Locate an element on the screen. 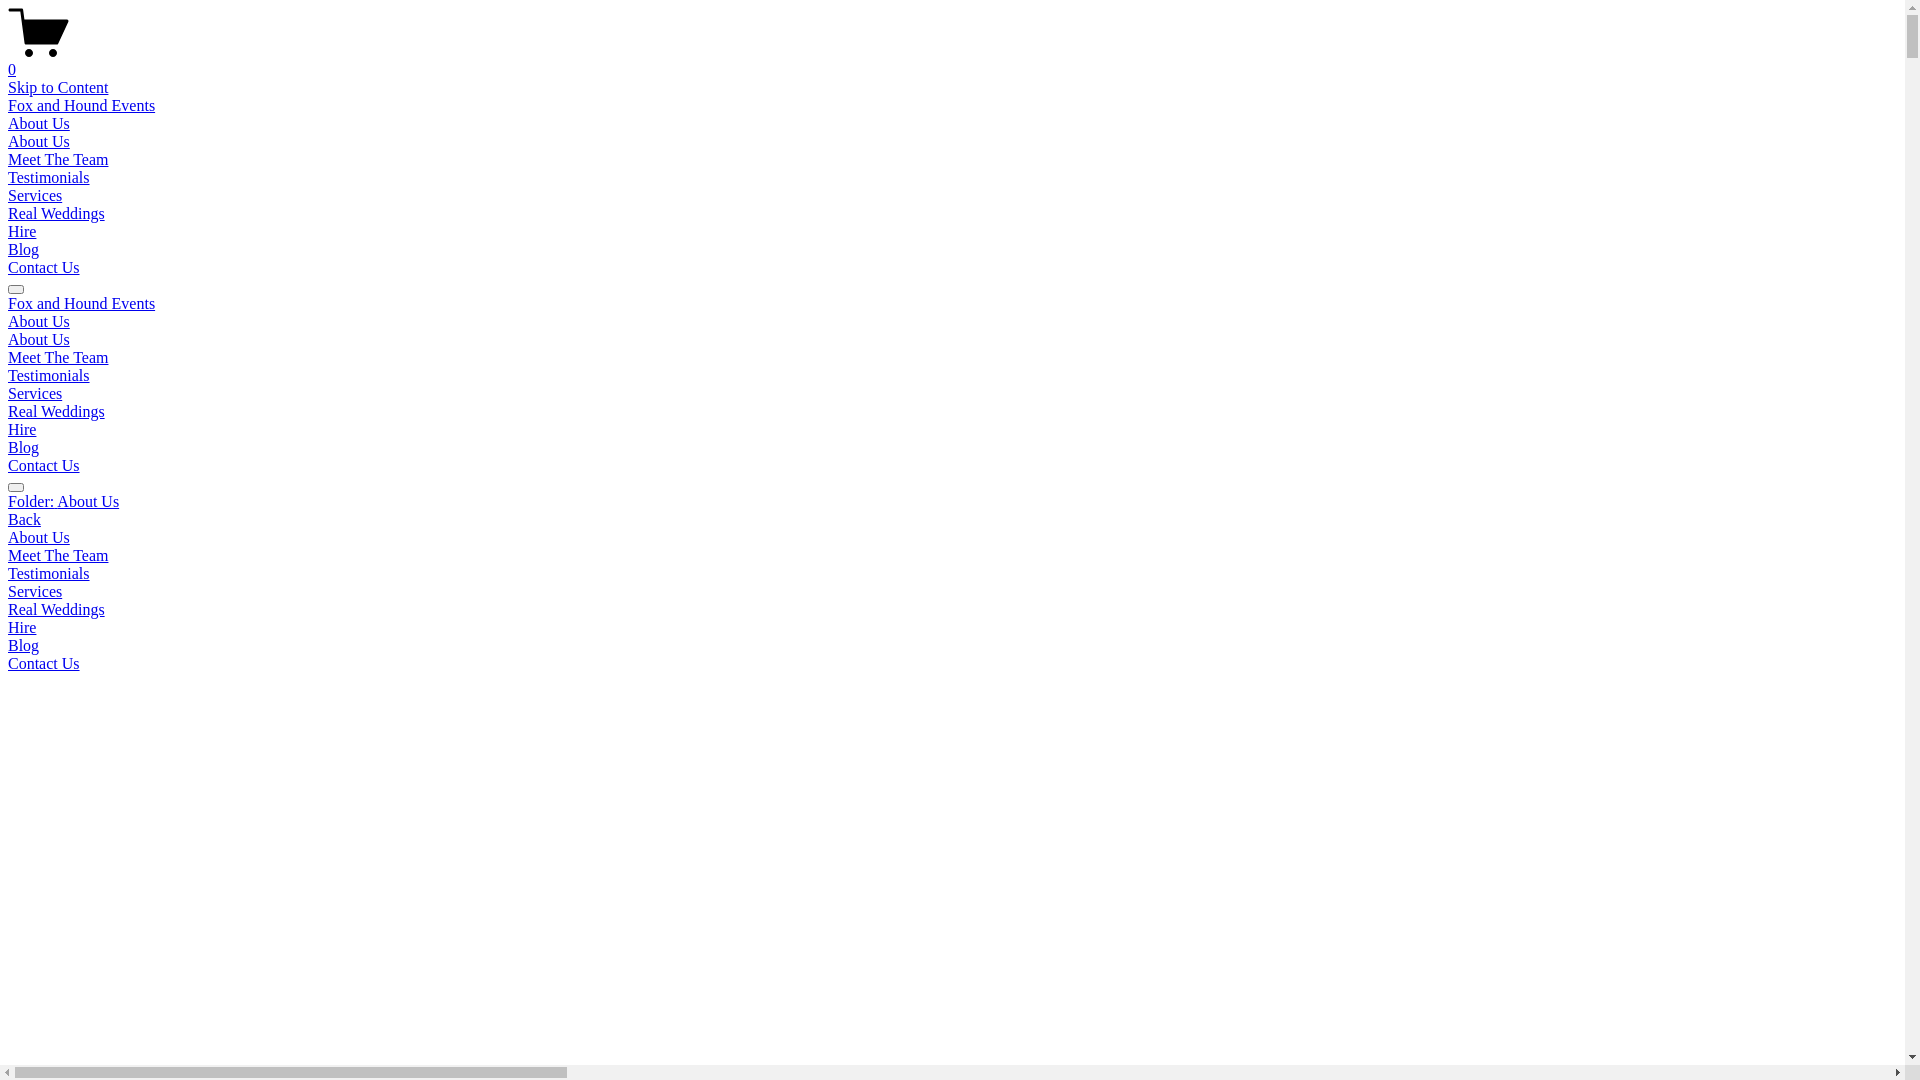 The image size is (1920, 1080). Contact Us is located at coordinates (44, 268).